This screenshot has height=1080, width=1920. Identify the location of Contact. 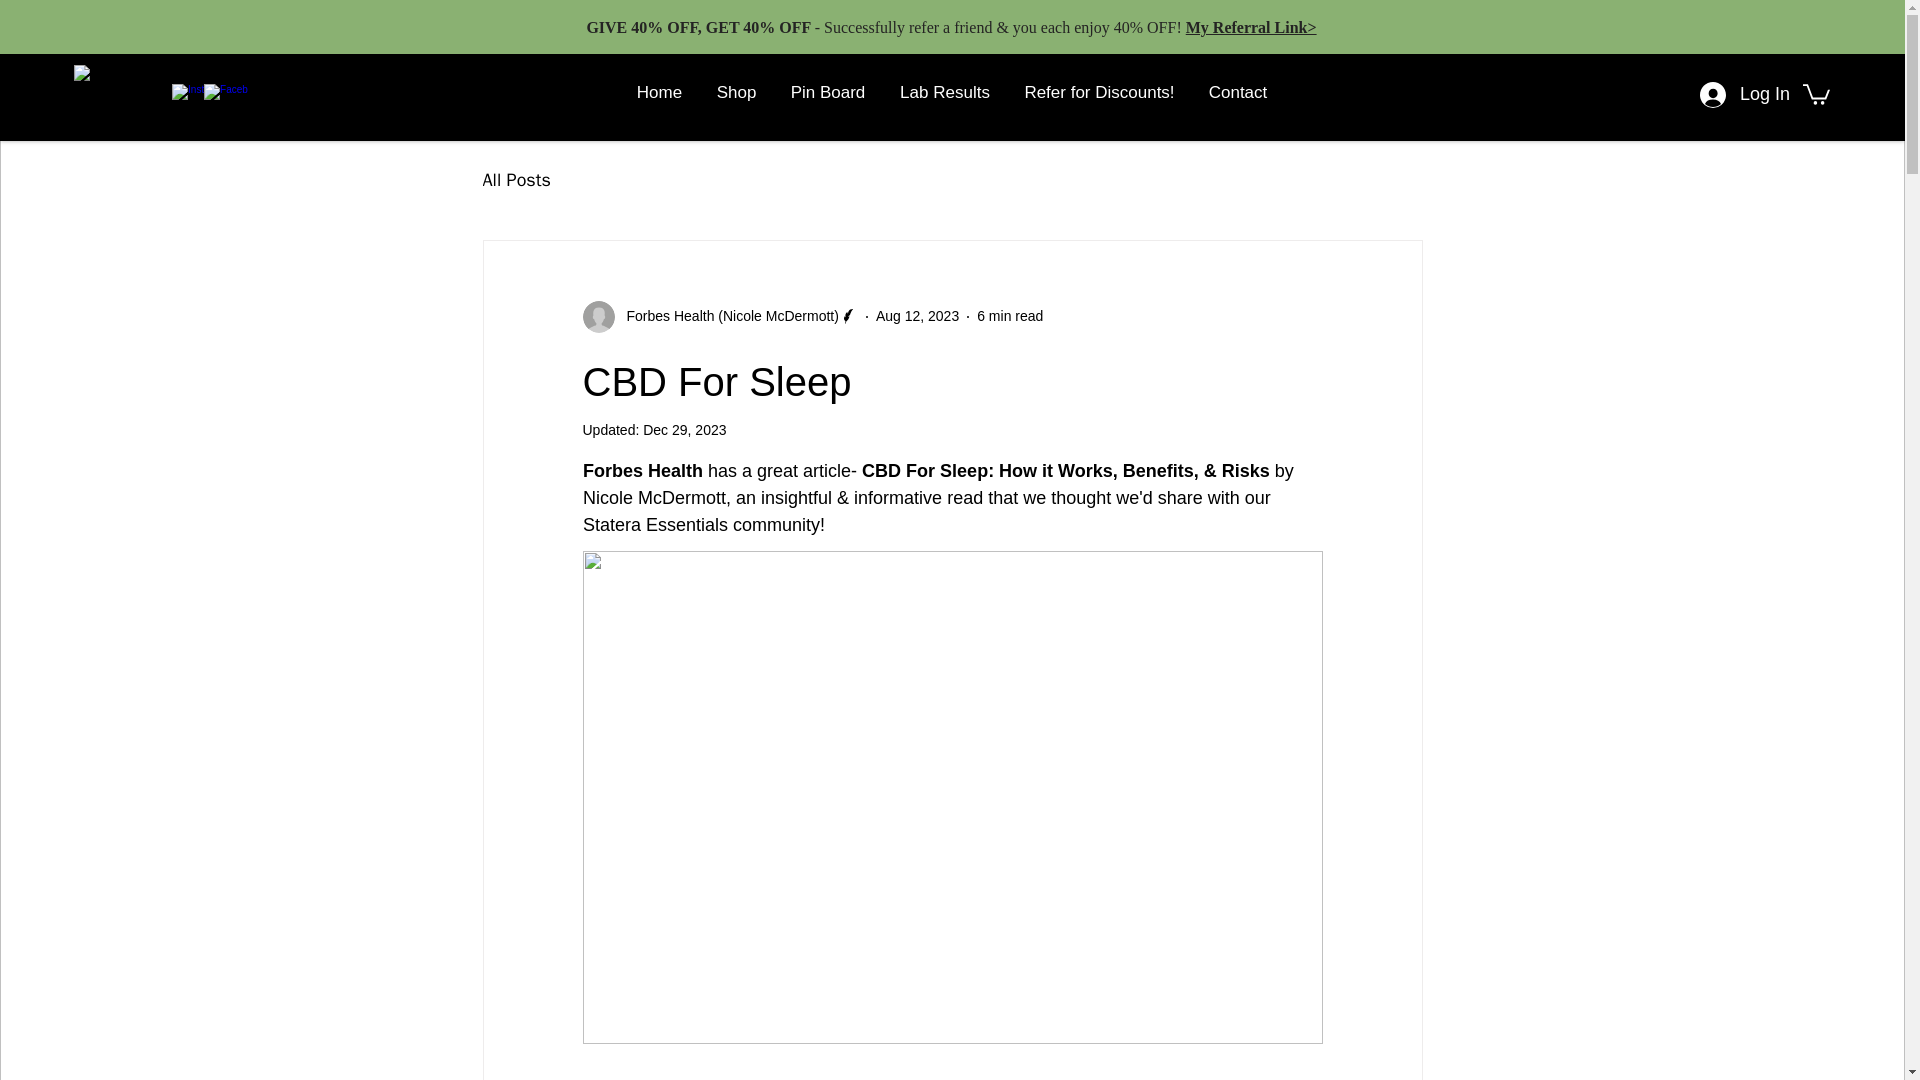
(1238, 92).